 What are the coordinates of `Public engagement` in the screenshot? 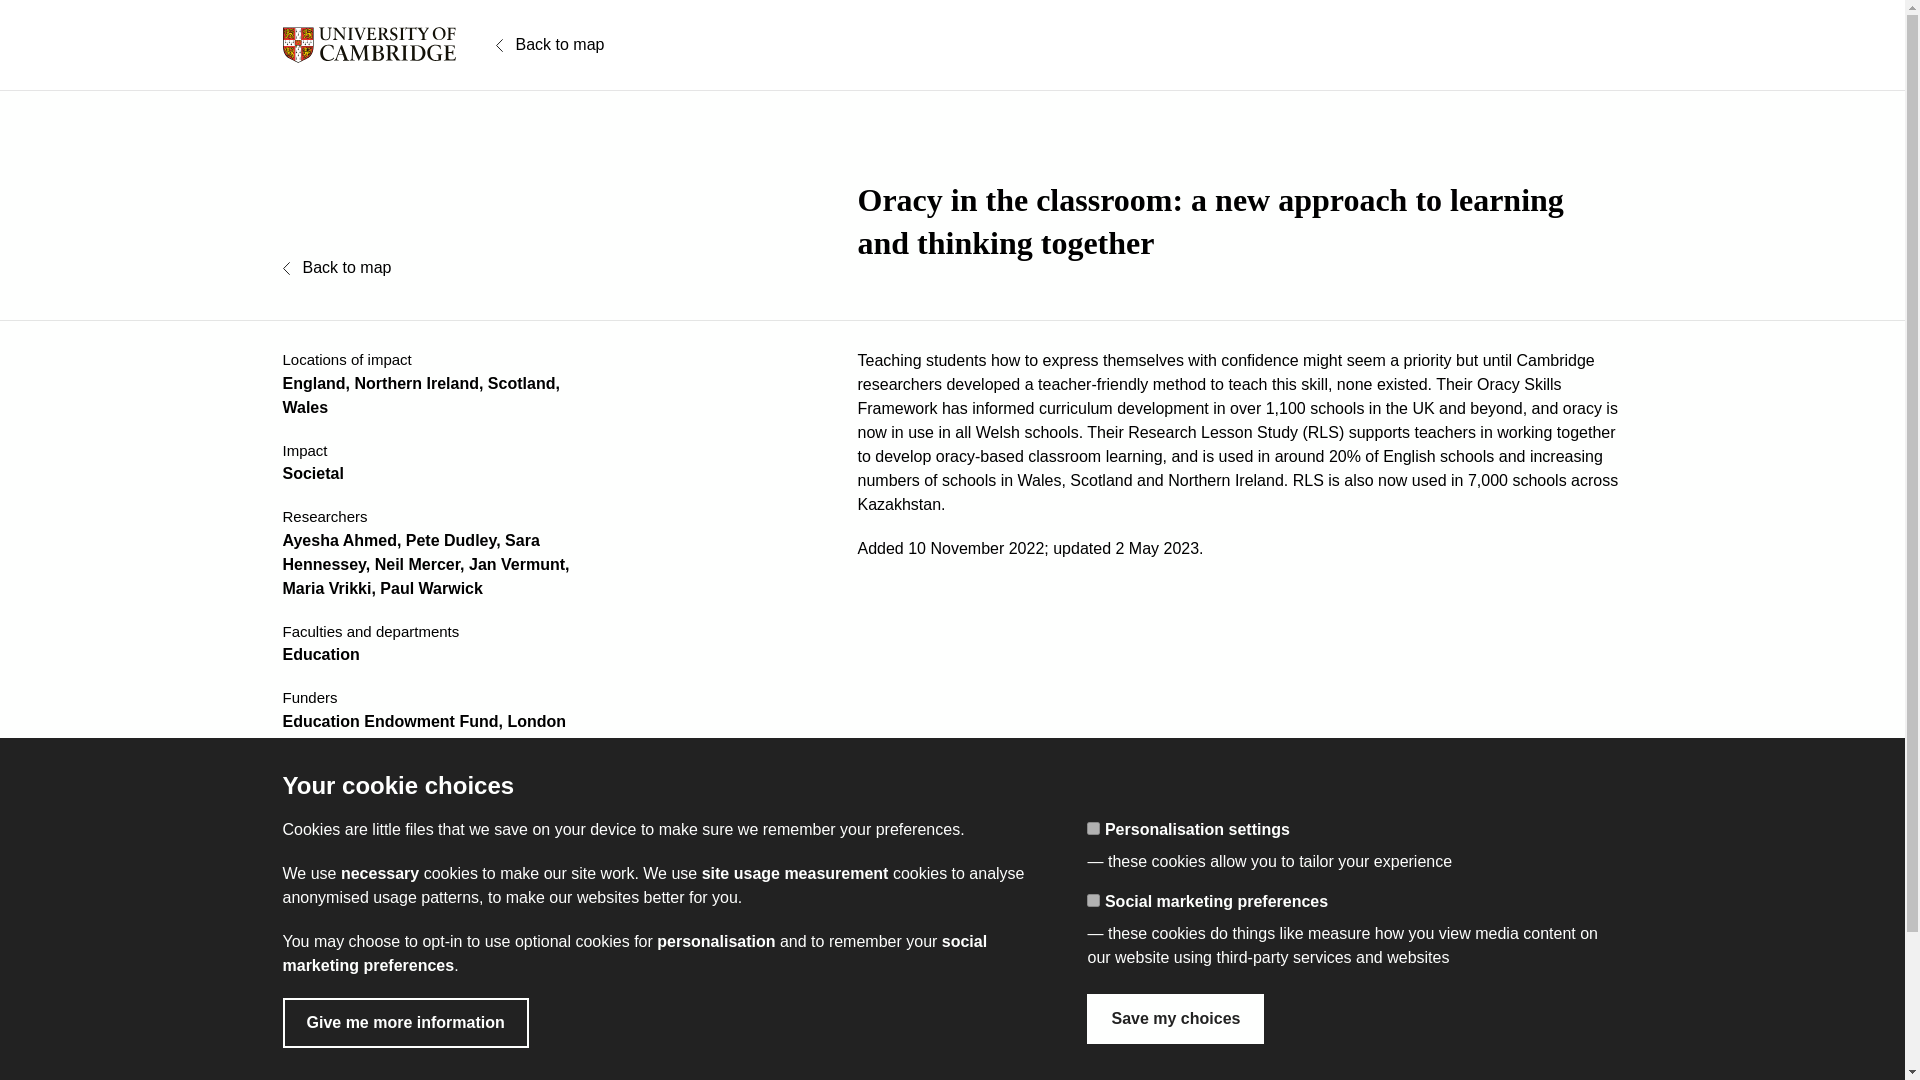 It's located at (1386, 968).